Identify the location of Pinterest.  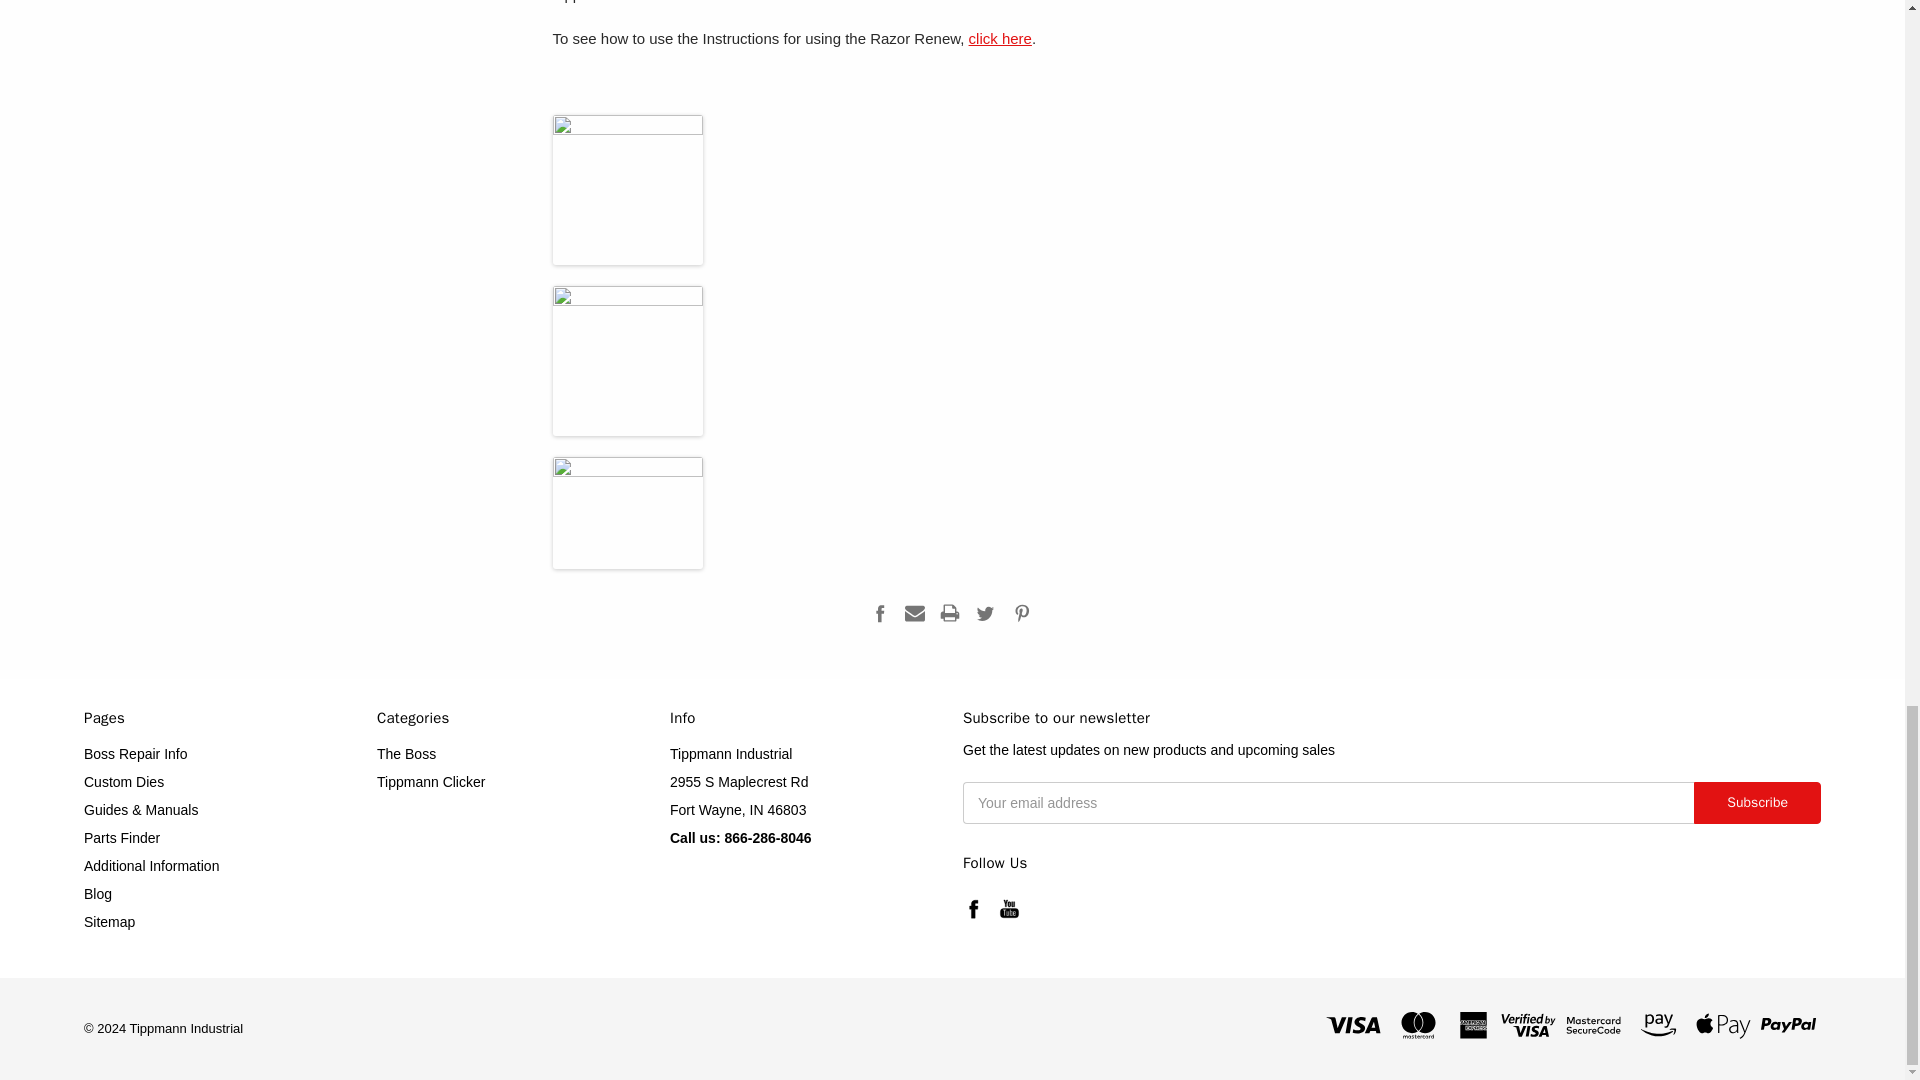
(1022, 612).